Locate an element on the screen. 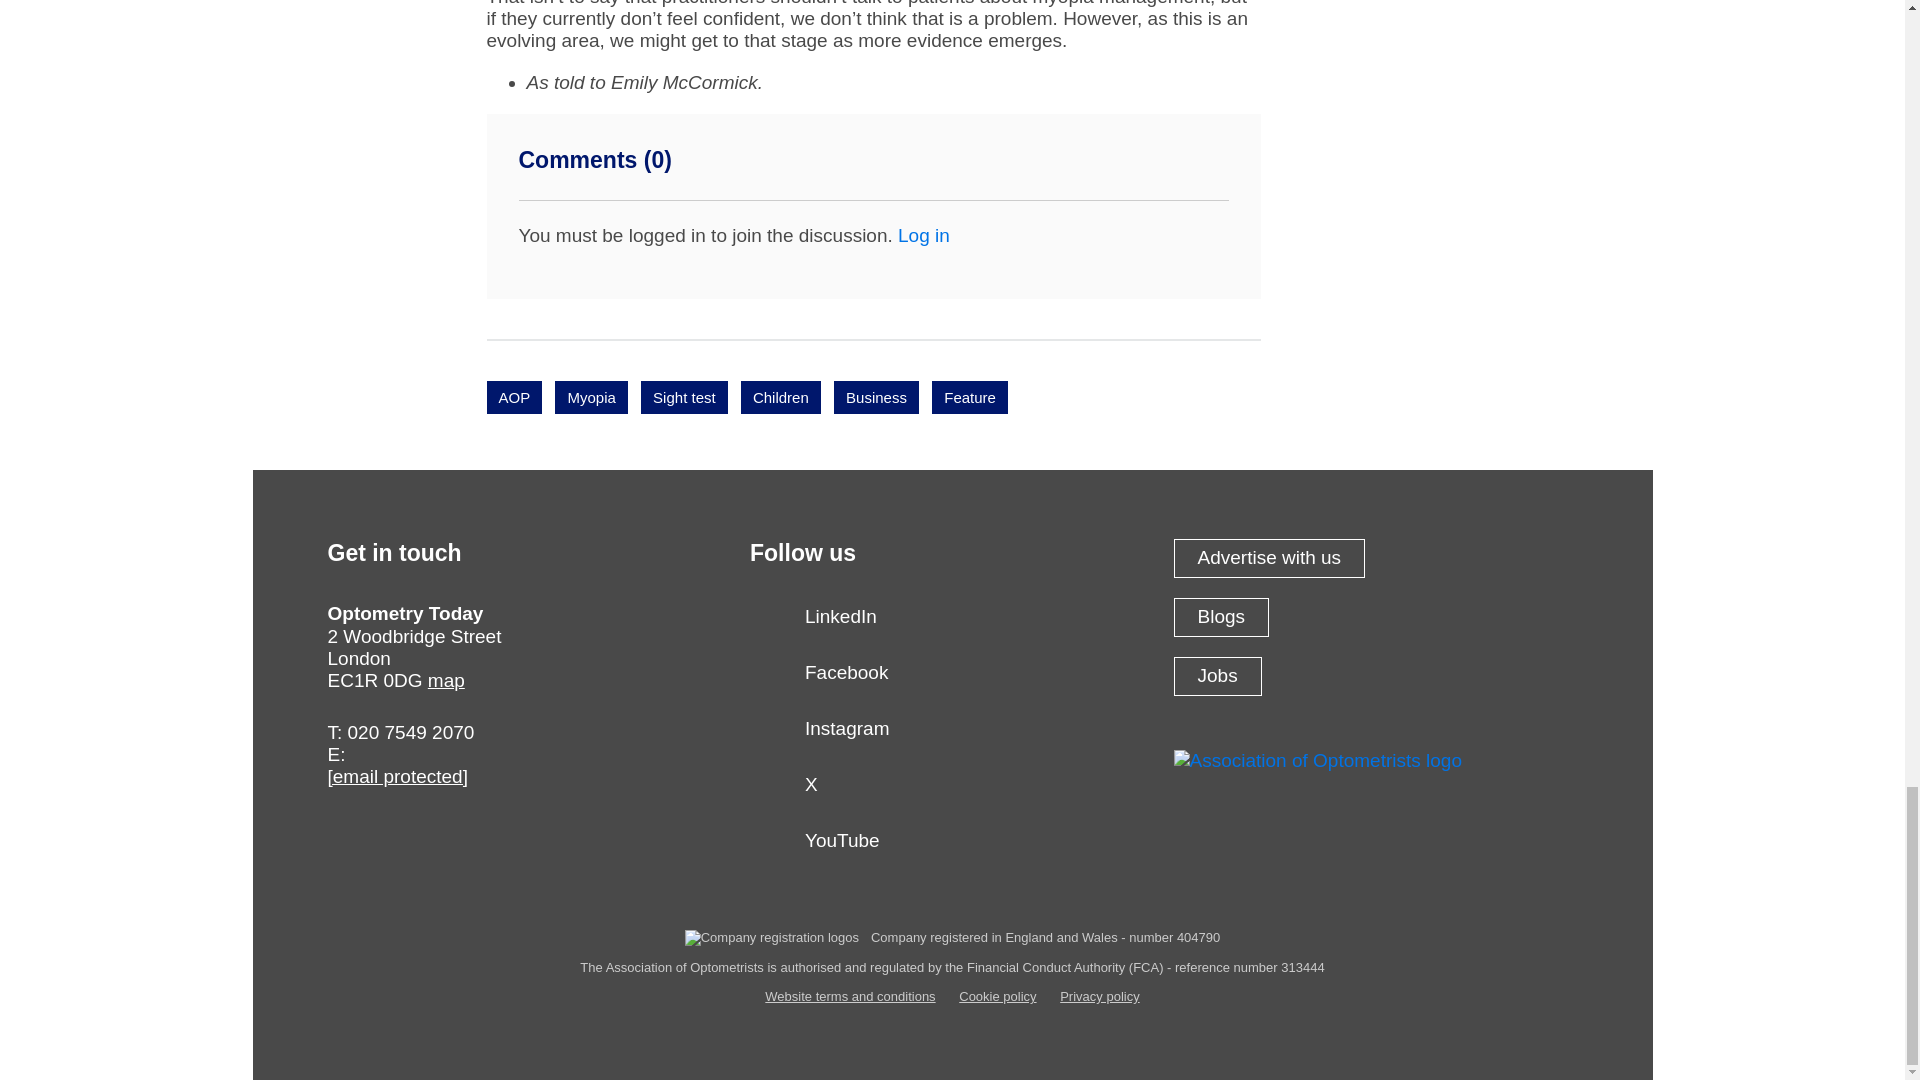 This screenshot has height=1080, width=1920. Follow Ot on Twitter is located at coordinates (952, 791).